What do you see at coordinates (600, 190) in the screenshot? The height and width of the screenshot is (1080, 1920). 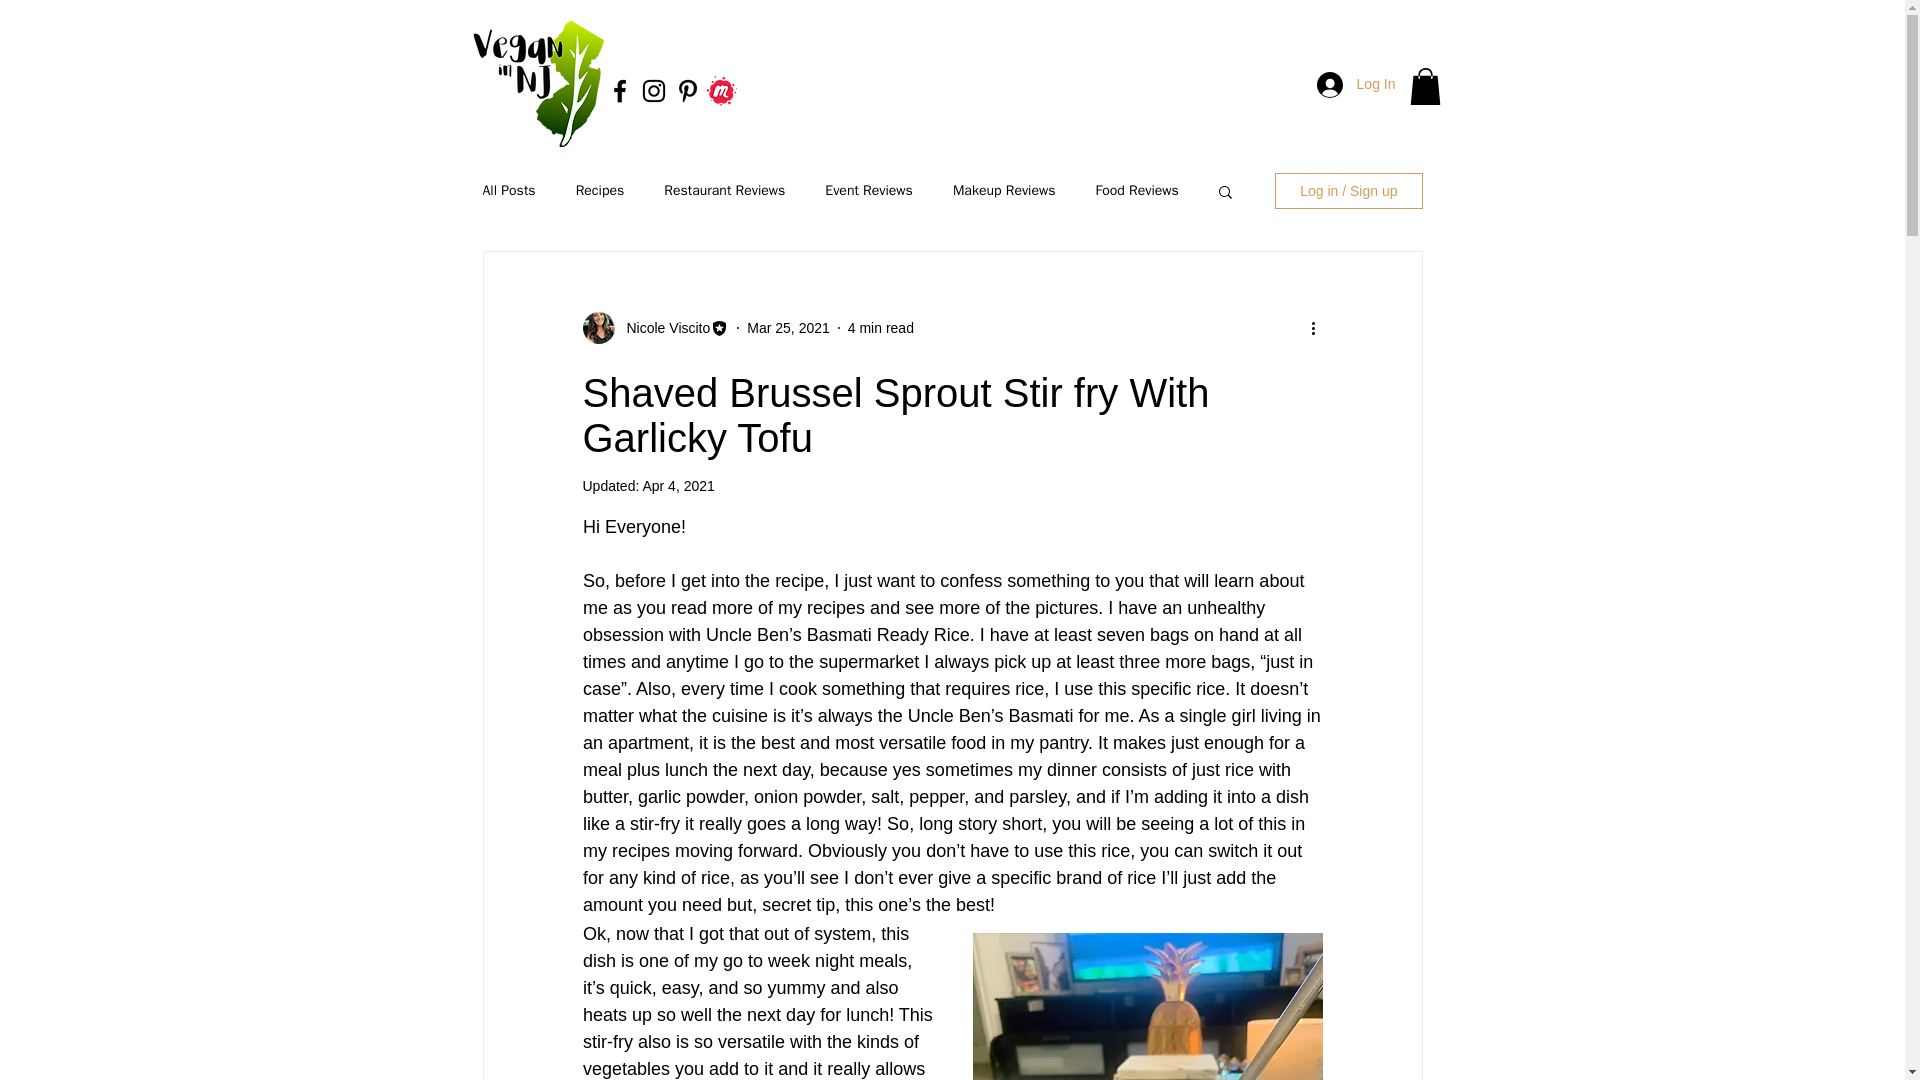 I see `Recipes` at bounding box center [600, 190].